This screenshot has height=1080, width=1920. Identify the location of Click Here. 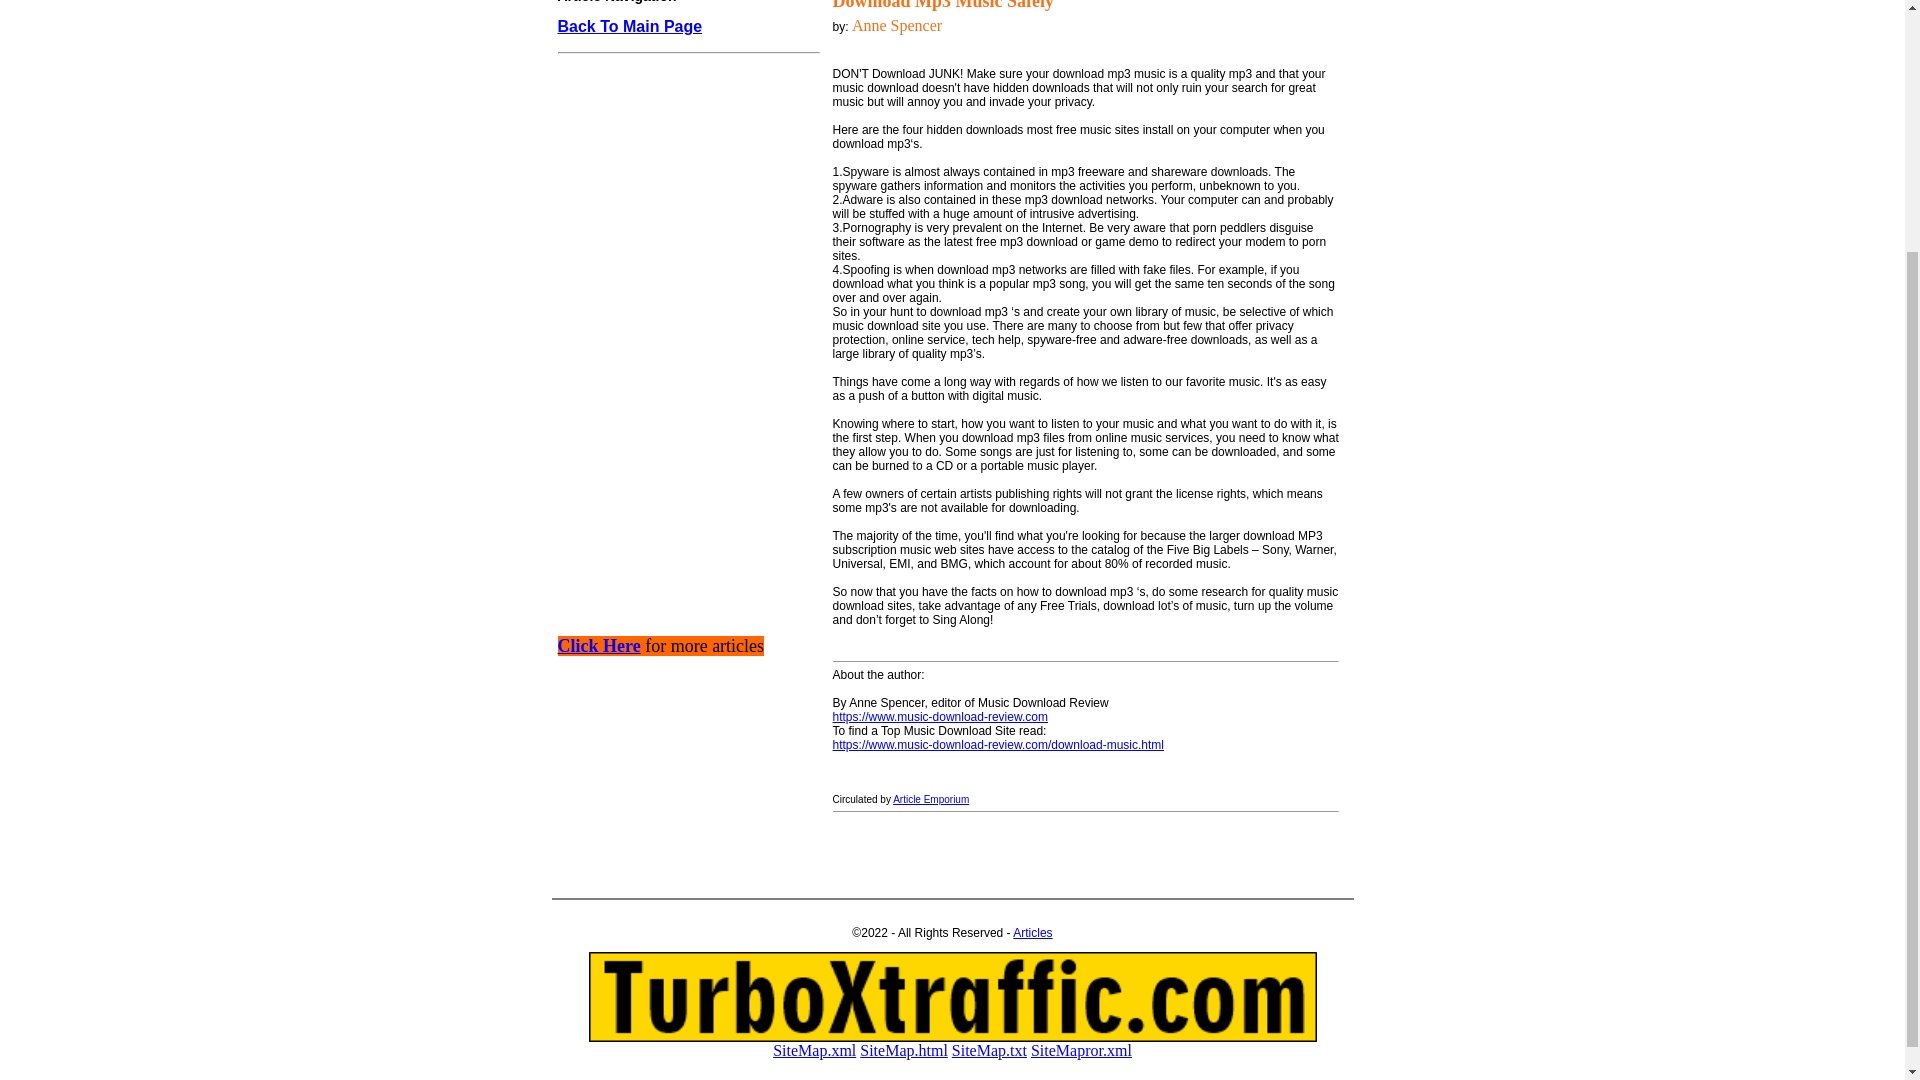
(600, 646).